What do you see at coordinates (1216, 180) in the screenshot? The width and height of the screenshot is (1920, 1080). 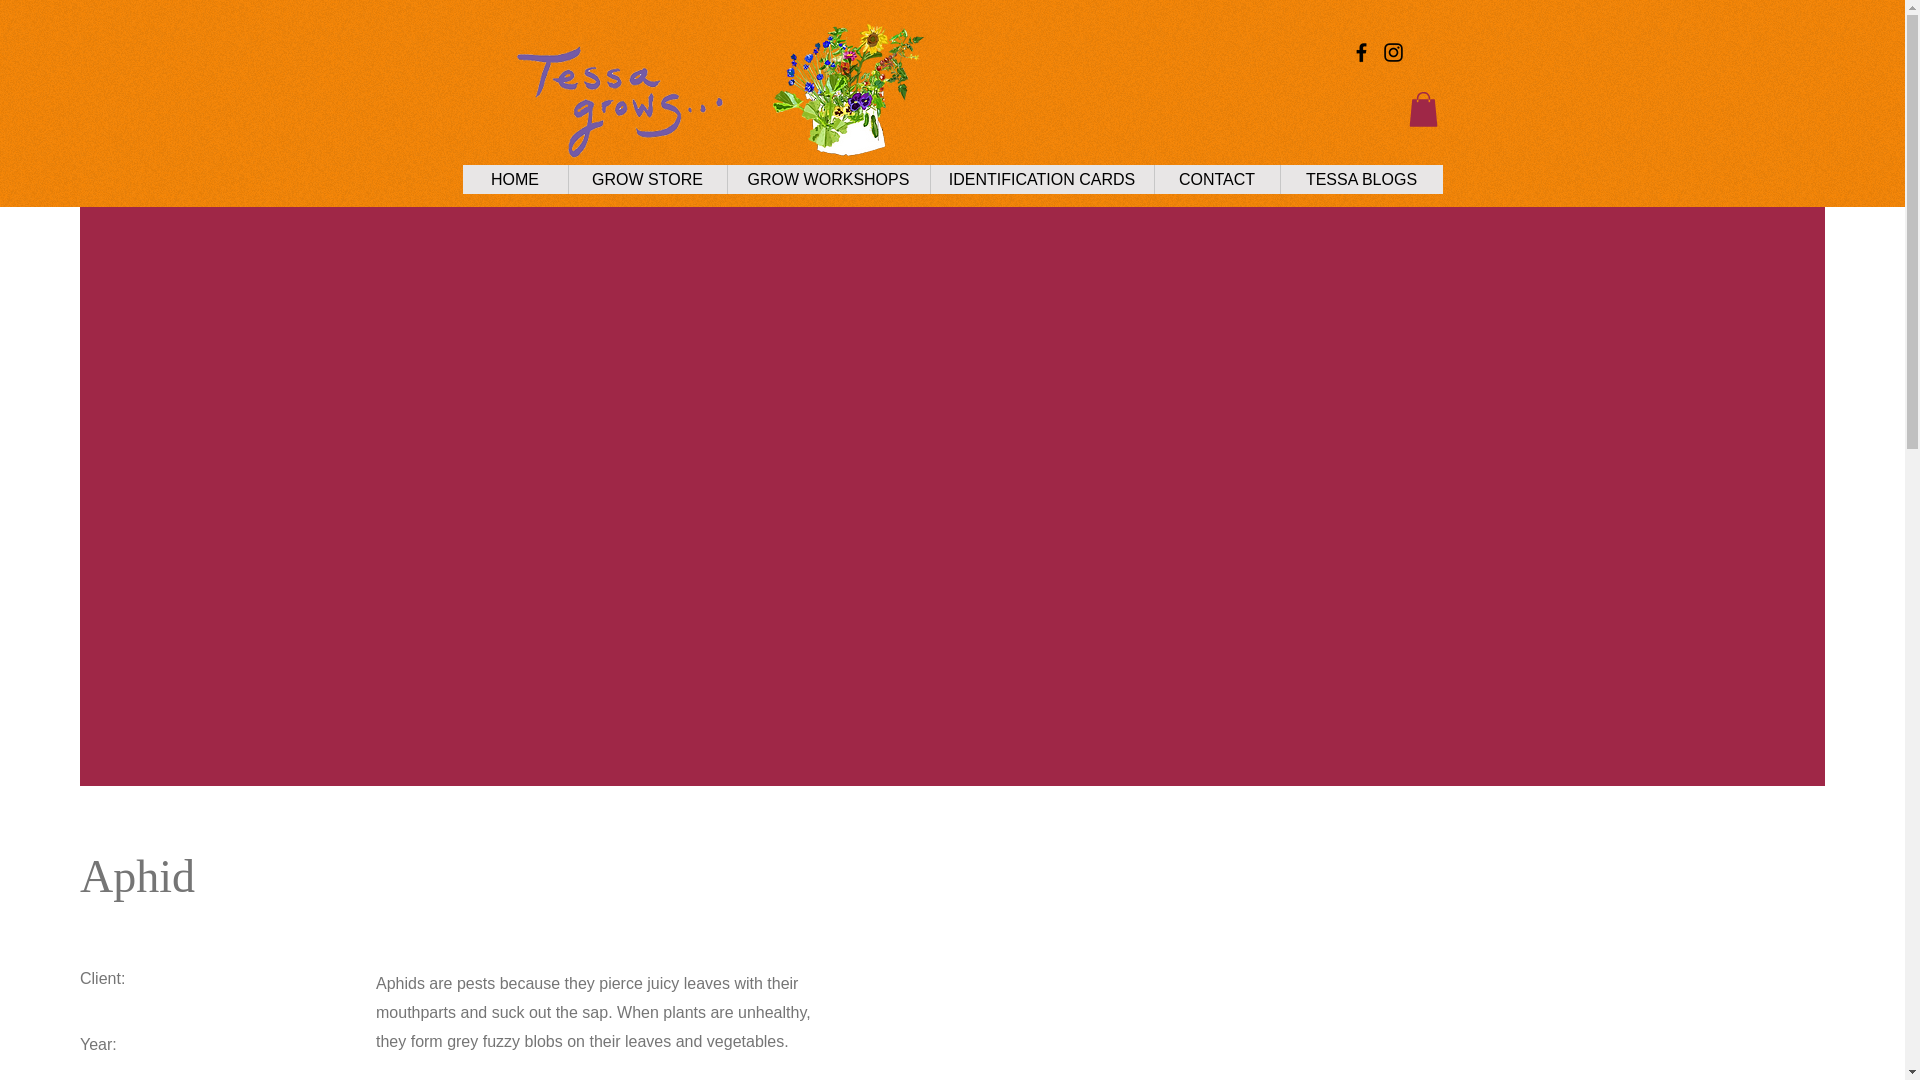 I see `CONTACT` at bounding box center [1216, 180].